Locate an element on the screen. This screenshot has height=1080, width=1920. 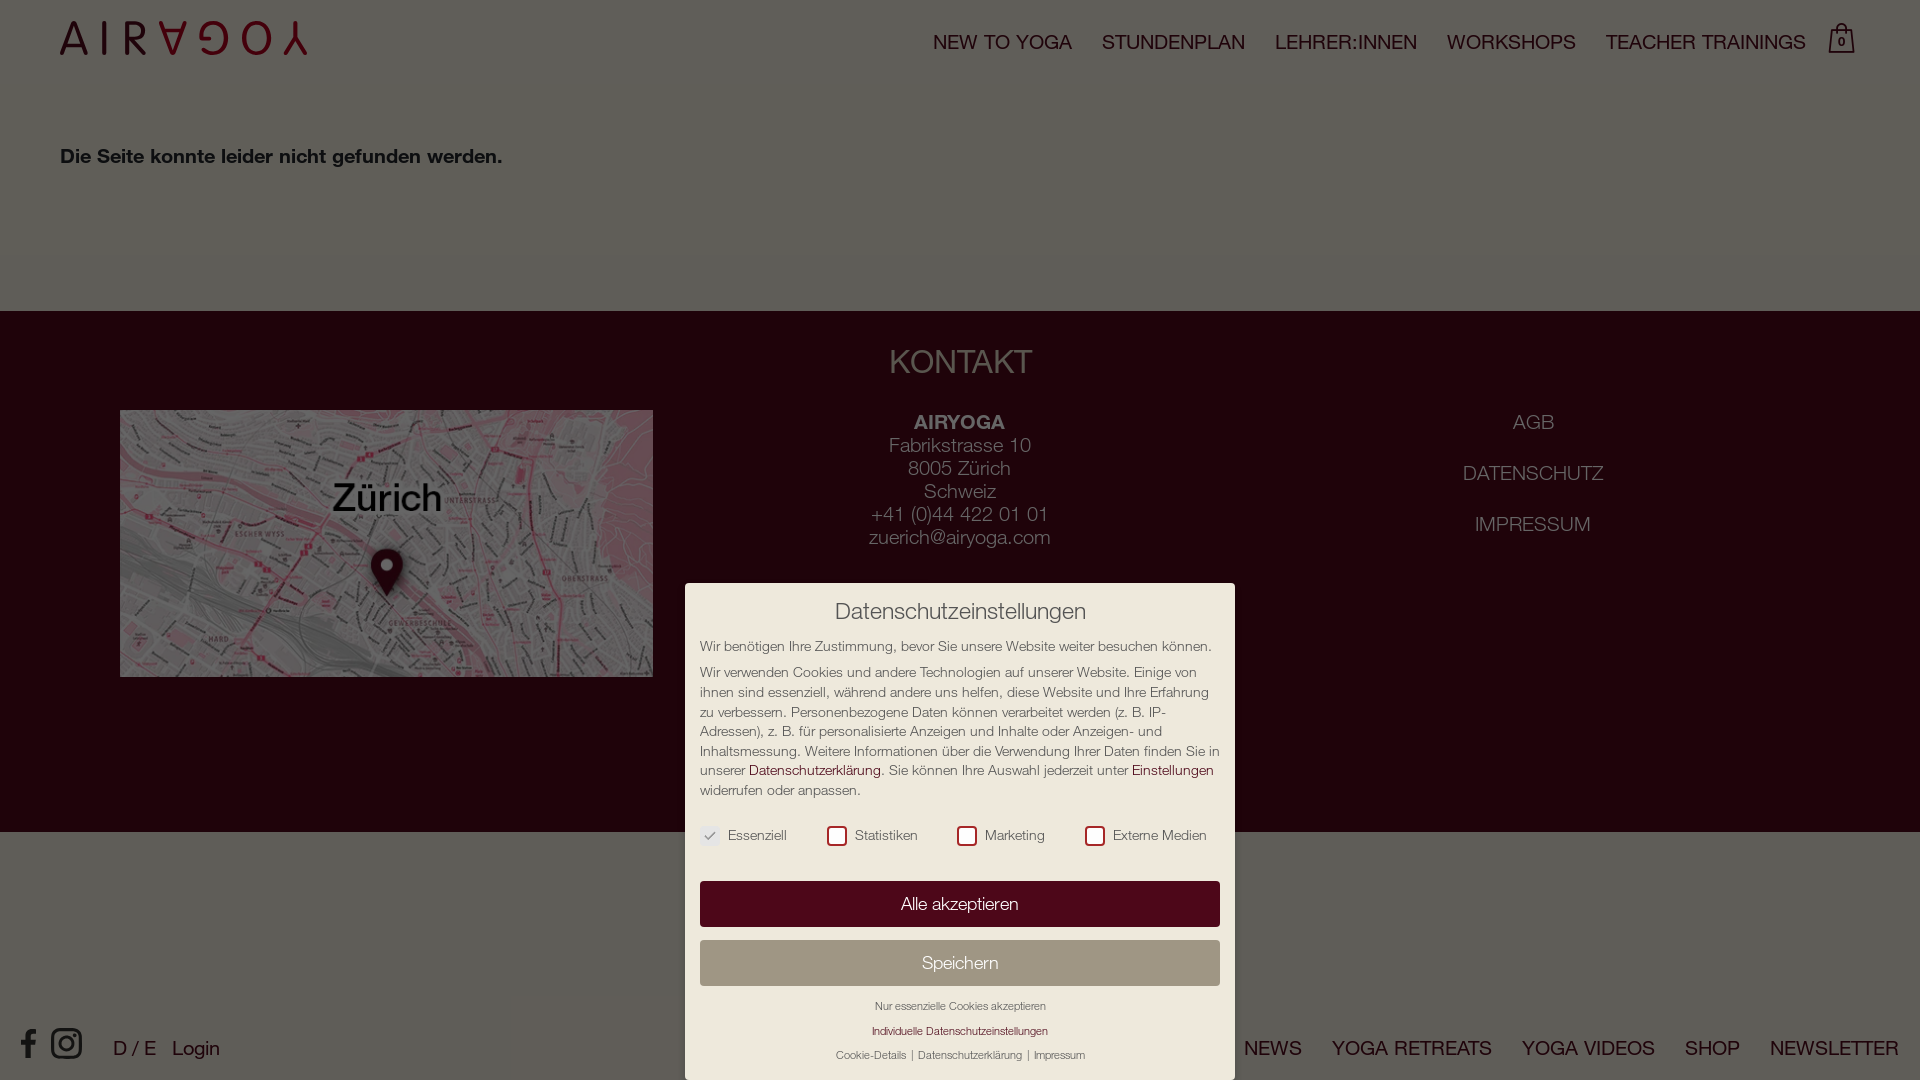
Speichern is located at coordinates (960, 963).